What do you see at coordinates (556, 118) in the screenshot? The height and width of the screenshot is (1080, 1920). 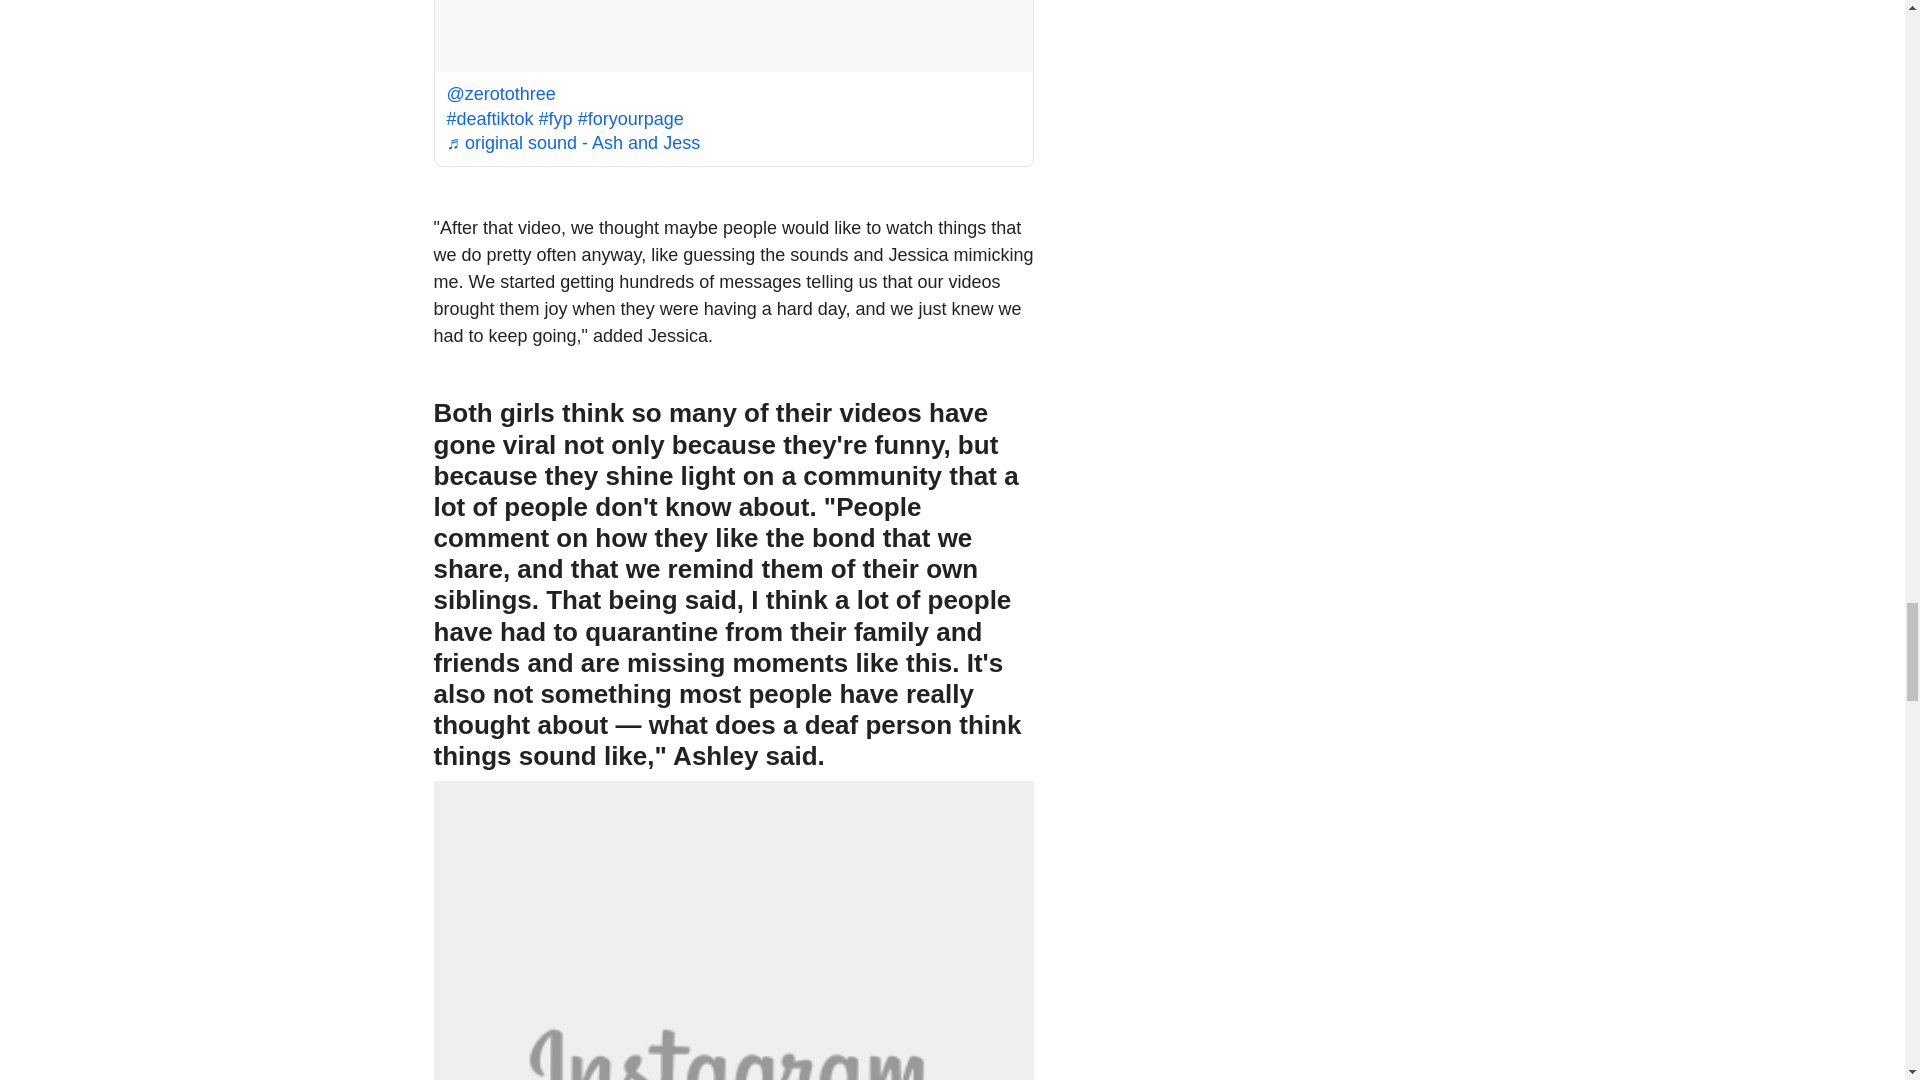 I see `fyp` at bounding box center [556, 118].